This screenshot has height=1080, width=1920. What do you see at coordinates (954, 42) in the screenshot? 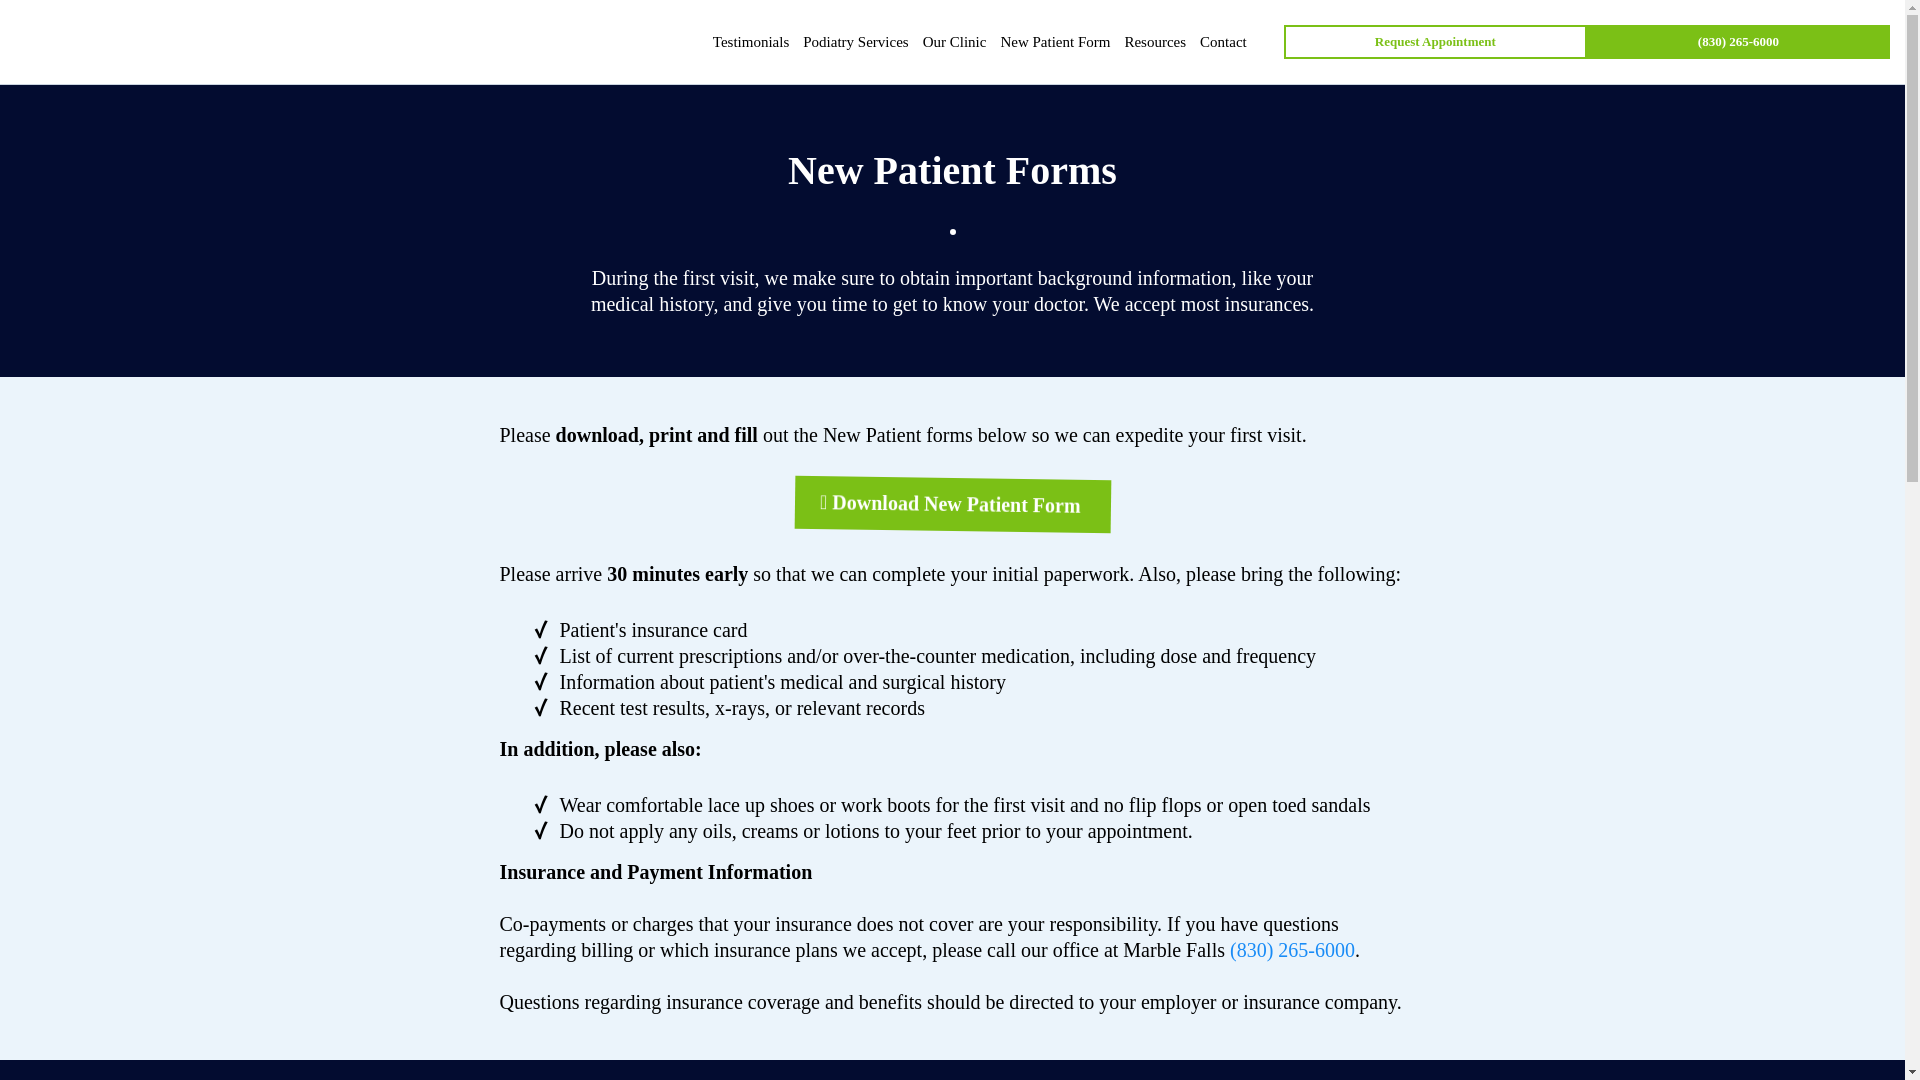
I see `Our Clinic` at bounding box center [954, 42].